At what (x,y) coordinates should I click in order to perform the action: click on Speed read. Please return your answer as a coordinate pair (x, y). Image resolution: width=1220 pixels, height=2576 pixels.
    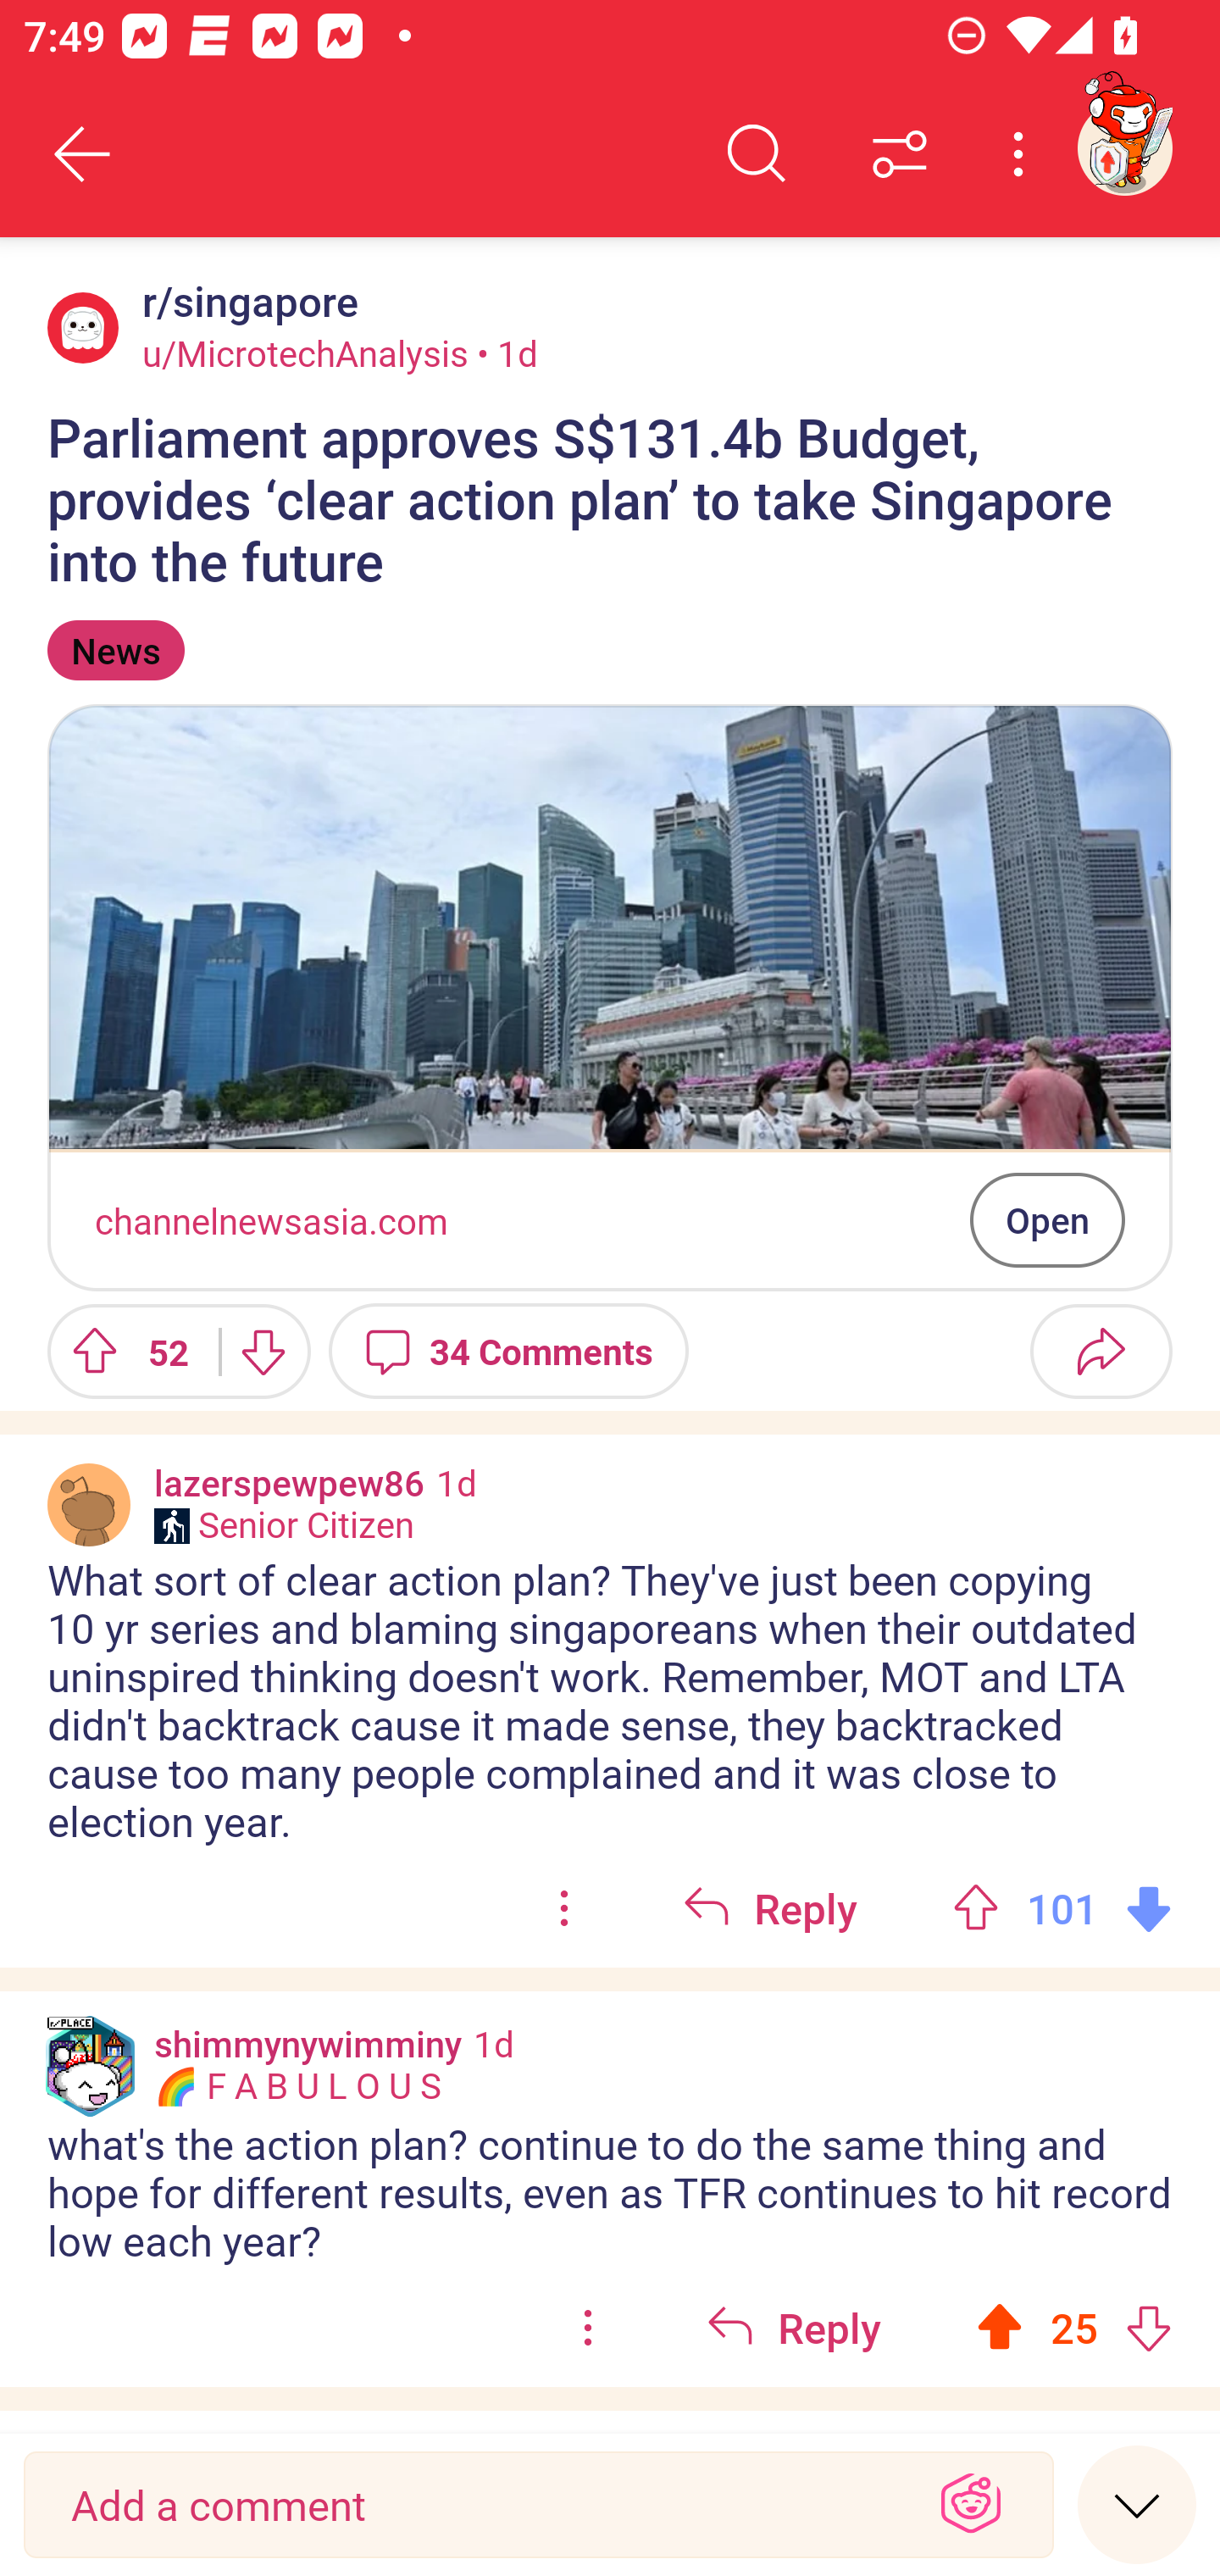
    Looking at the image, I should click on (1137, 2503).